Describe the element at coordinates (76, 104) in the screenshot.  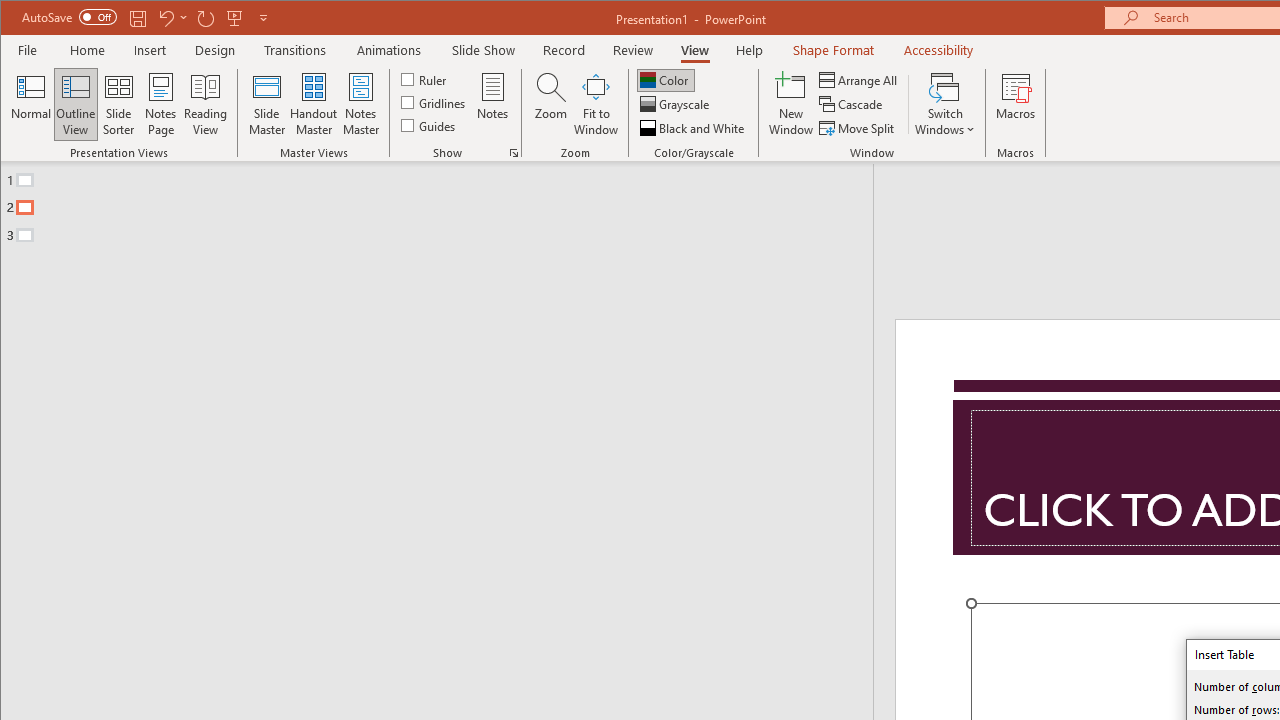
I see `Outline View` at that location.